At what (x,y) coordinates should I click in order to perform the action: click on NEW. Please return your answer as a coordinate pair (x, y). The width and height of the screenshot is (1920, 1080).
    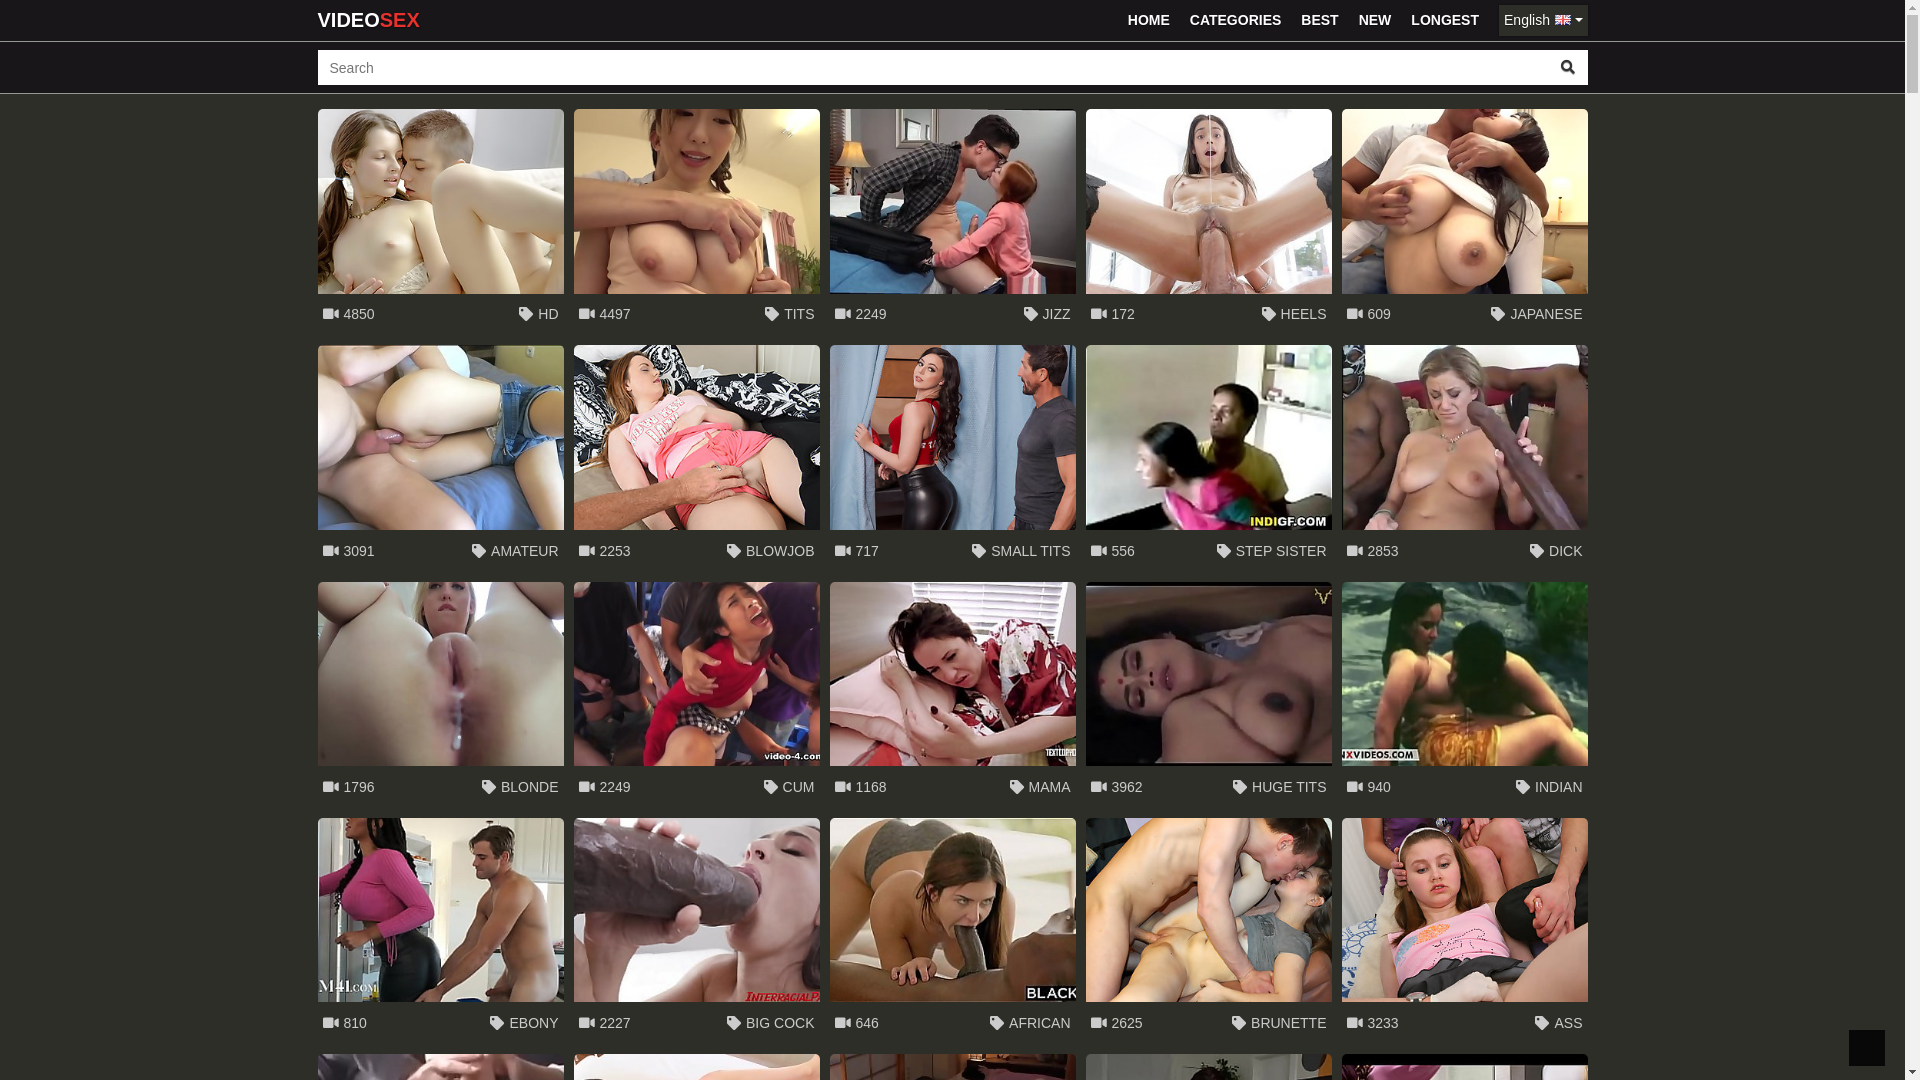
    Looking at the image, I should click on (1376, 20).